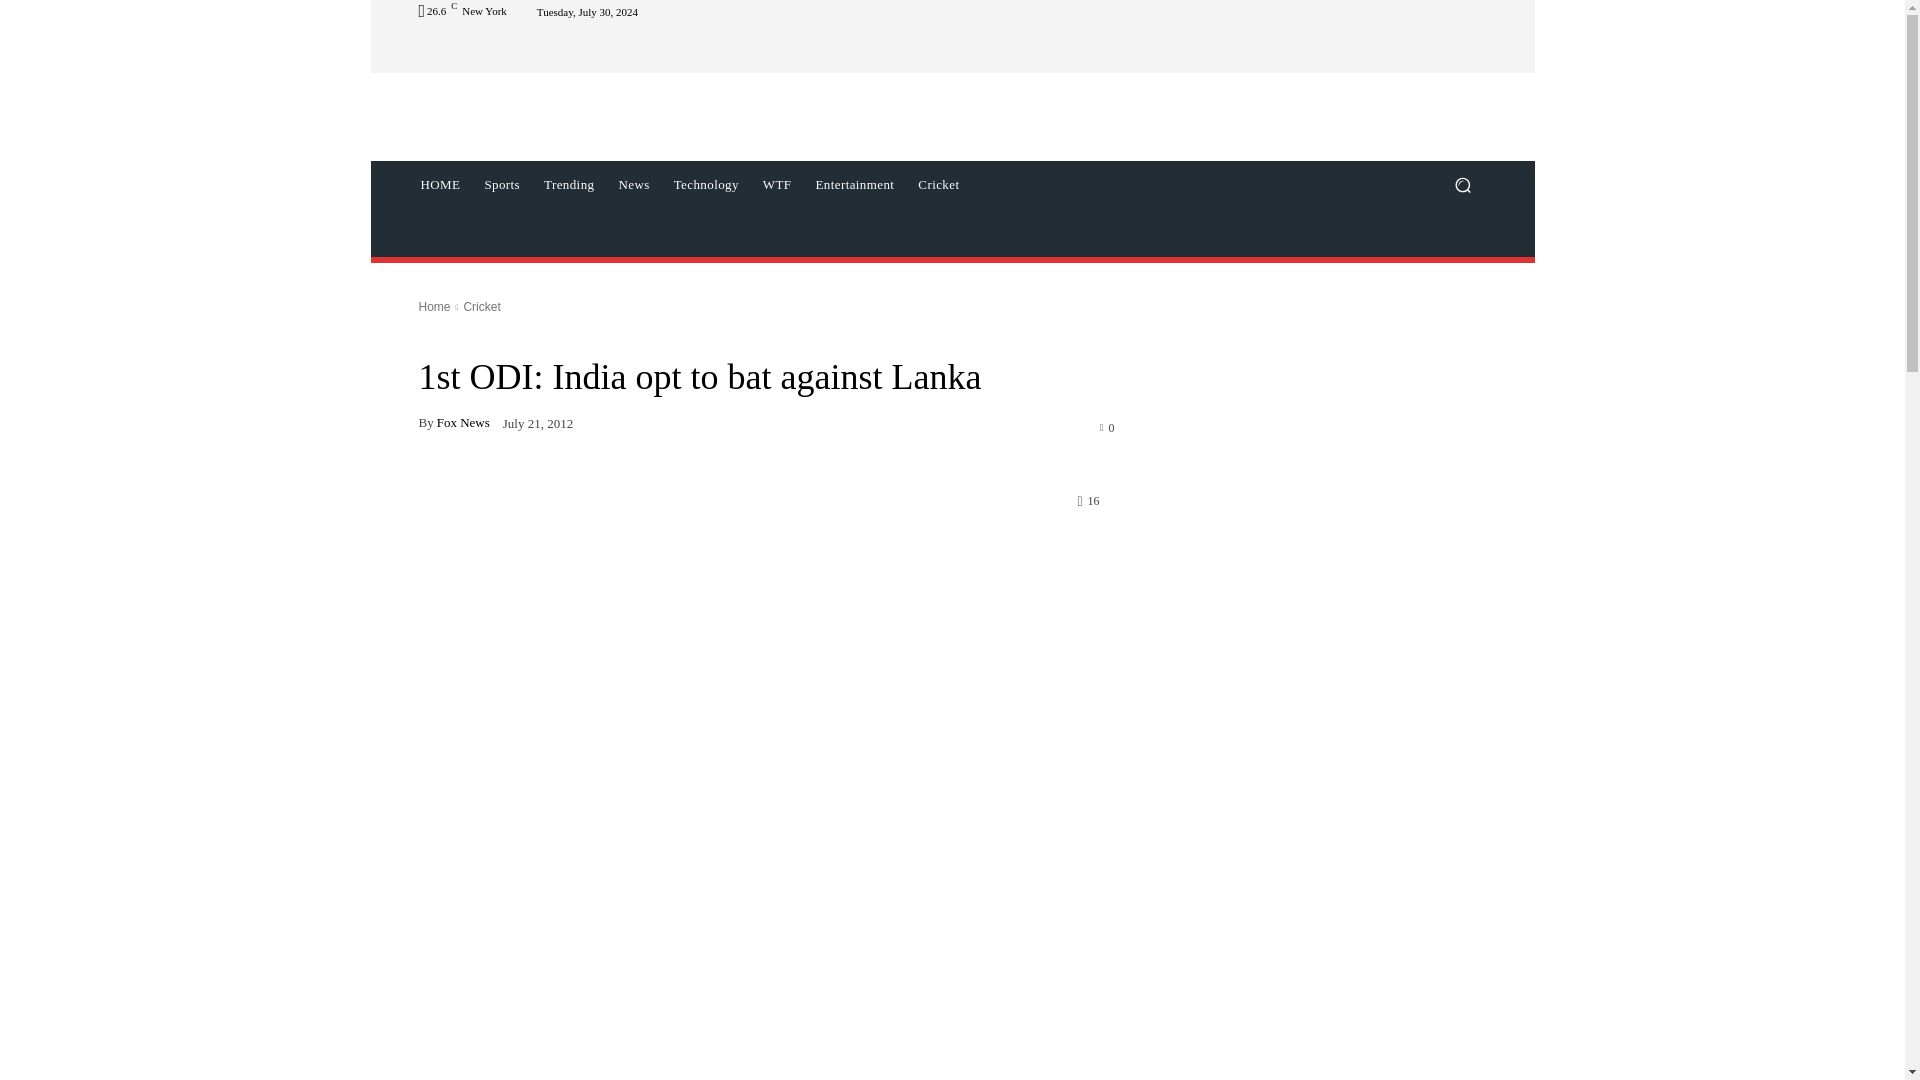 The width and height of the screenshot is (1920, 1080). What do you see at coordinates (440, 184) in the screenshot?
I see `HOME` at bounding box center [440, 184].